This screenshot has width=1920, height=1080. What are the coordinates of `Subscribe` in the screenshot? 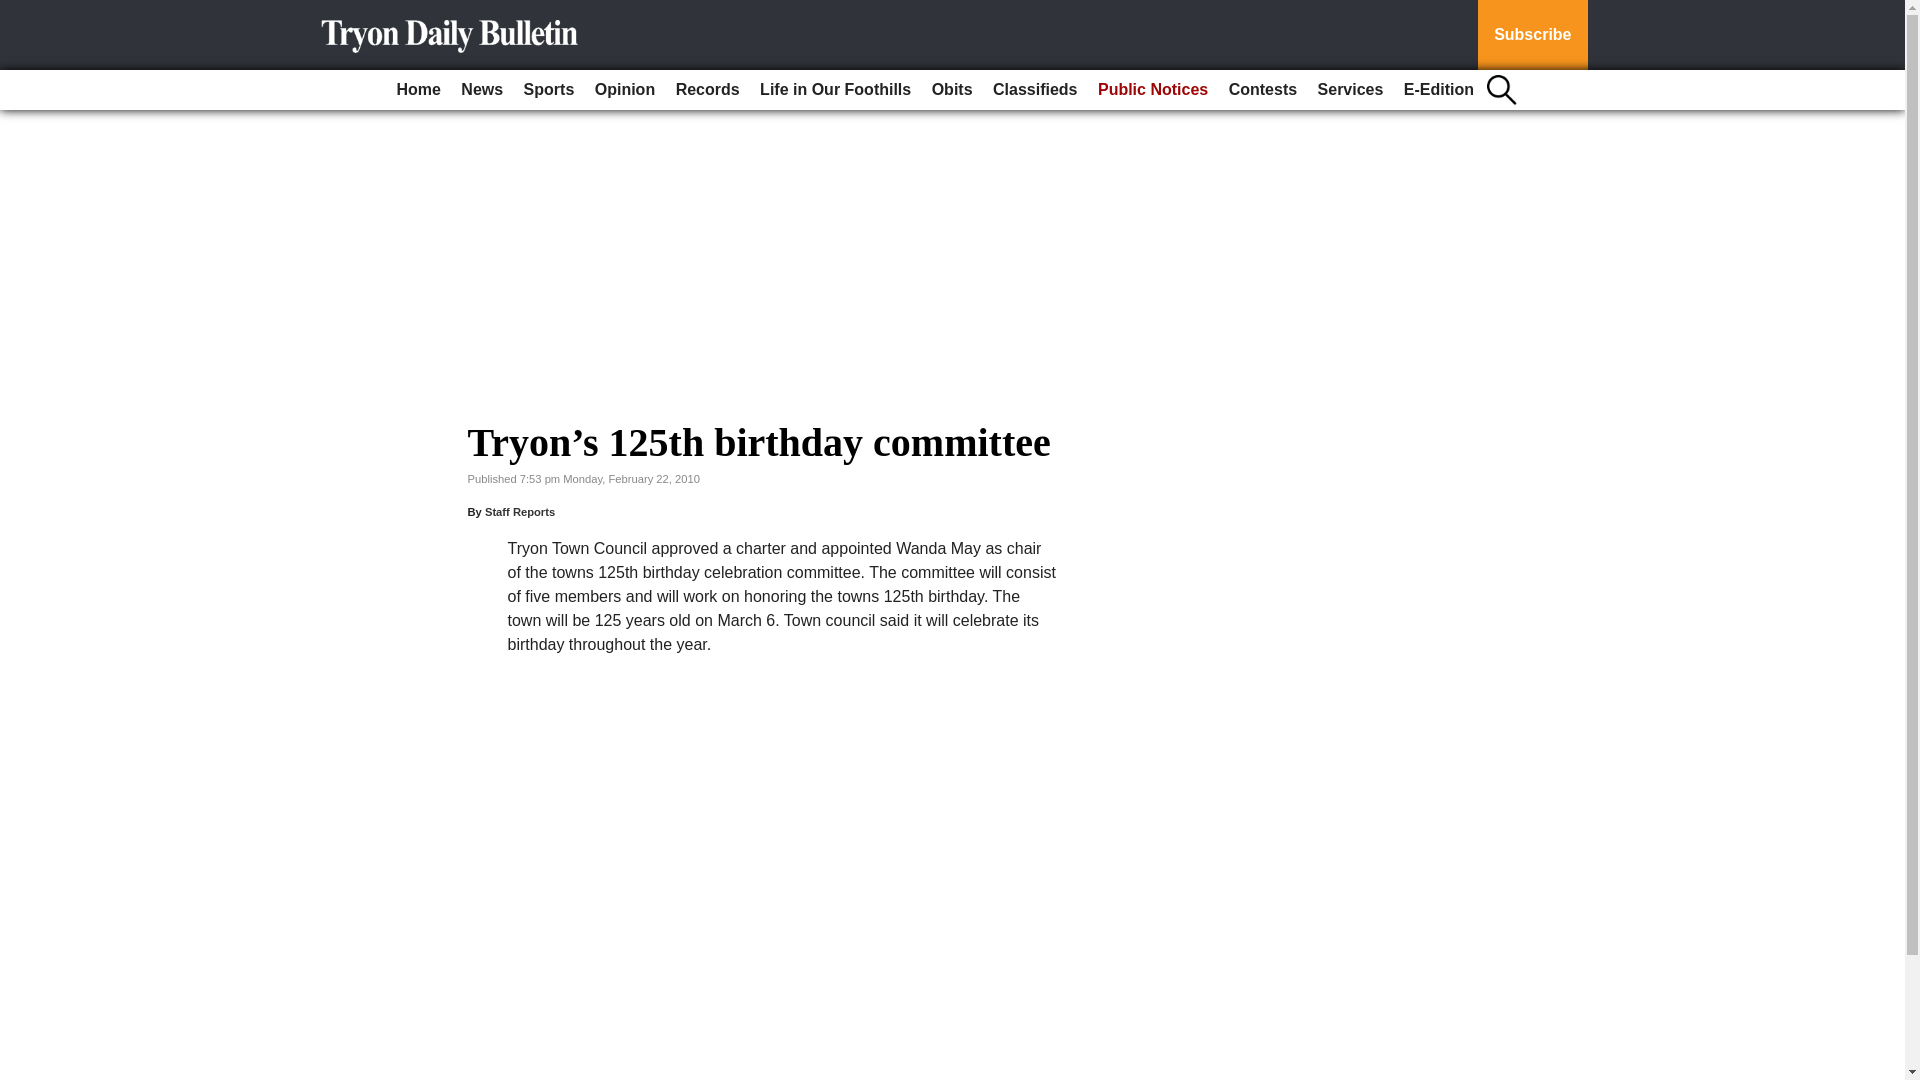 It's located at (1532, 35).